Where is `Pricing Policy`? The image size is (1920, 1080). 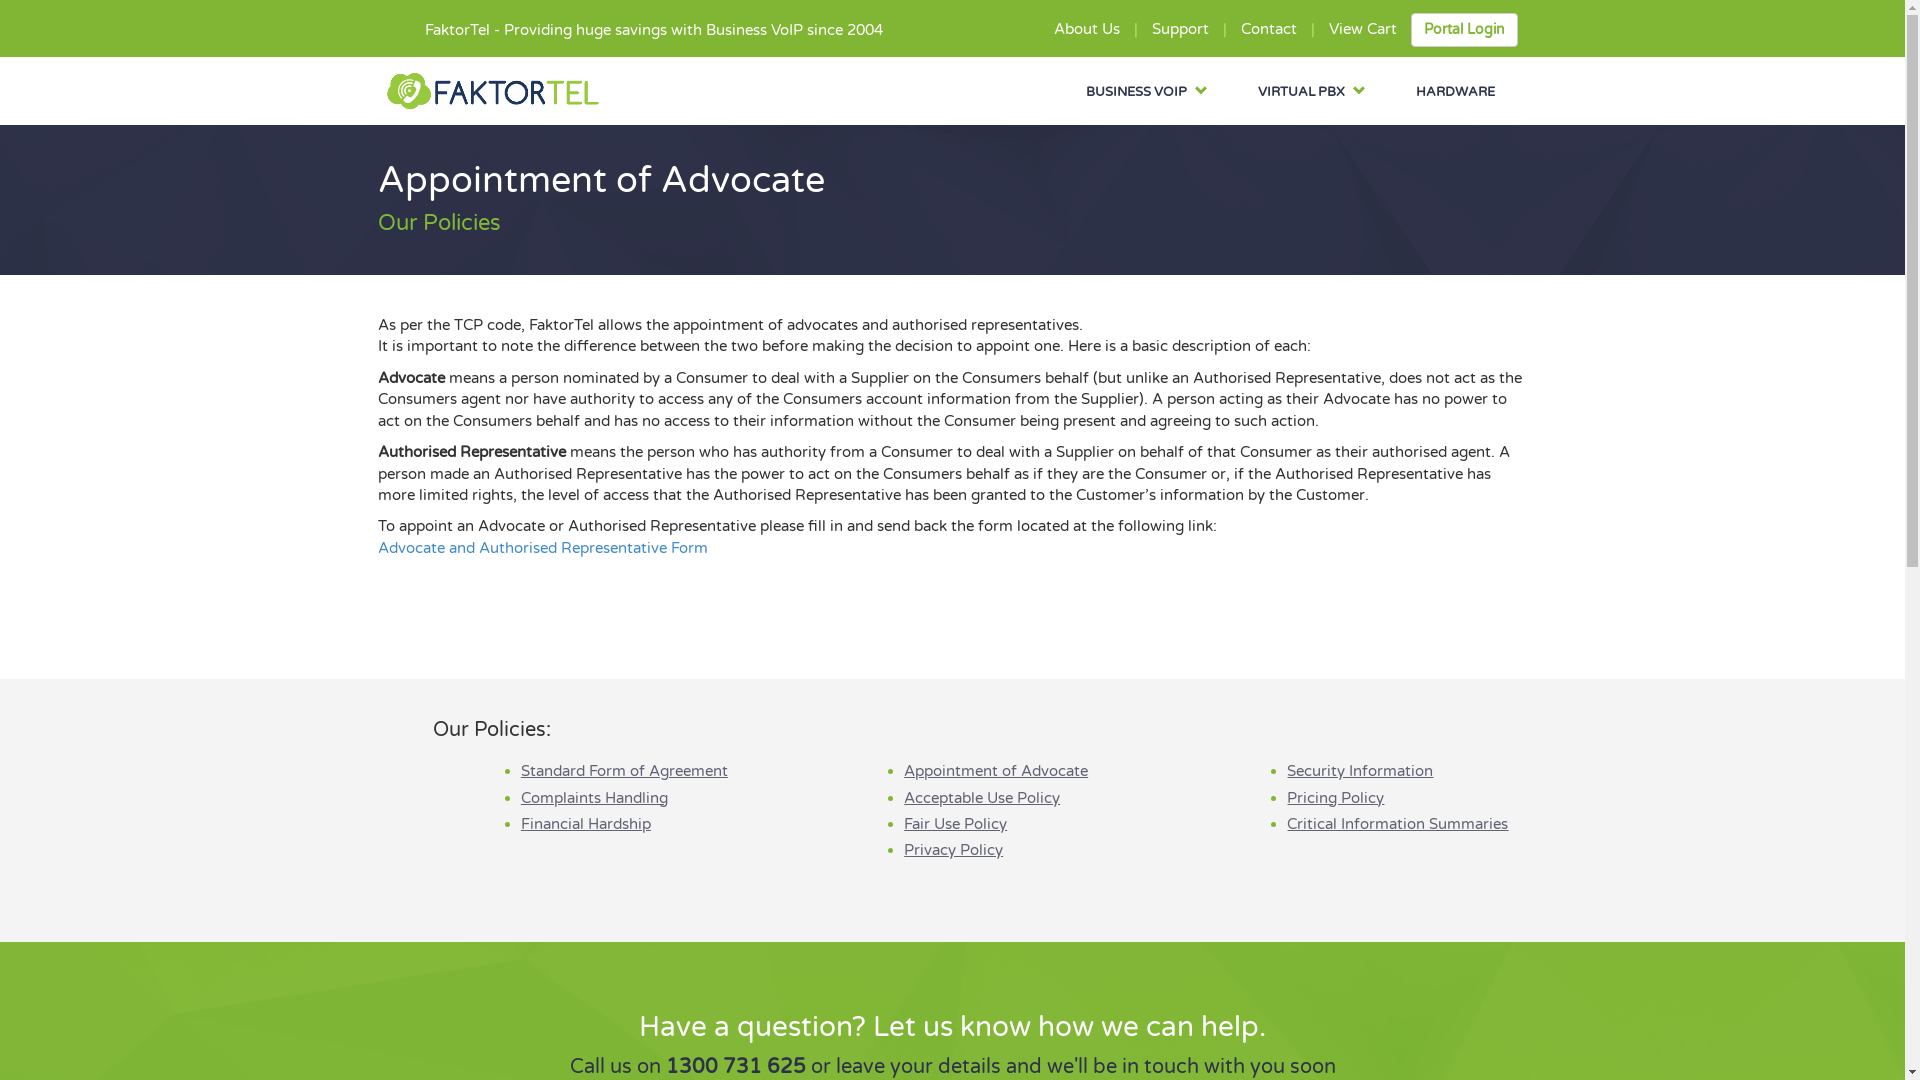
Pricing Policy is located at coordinates (1336, 798).